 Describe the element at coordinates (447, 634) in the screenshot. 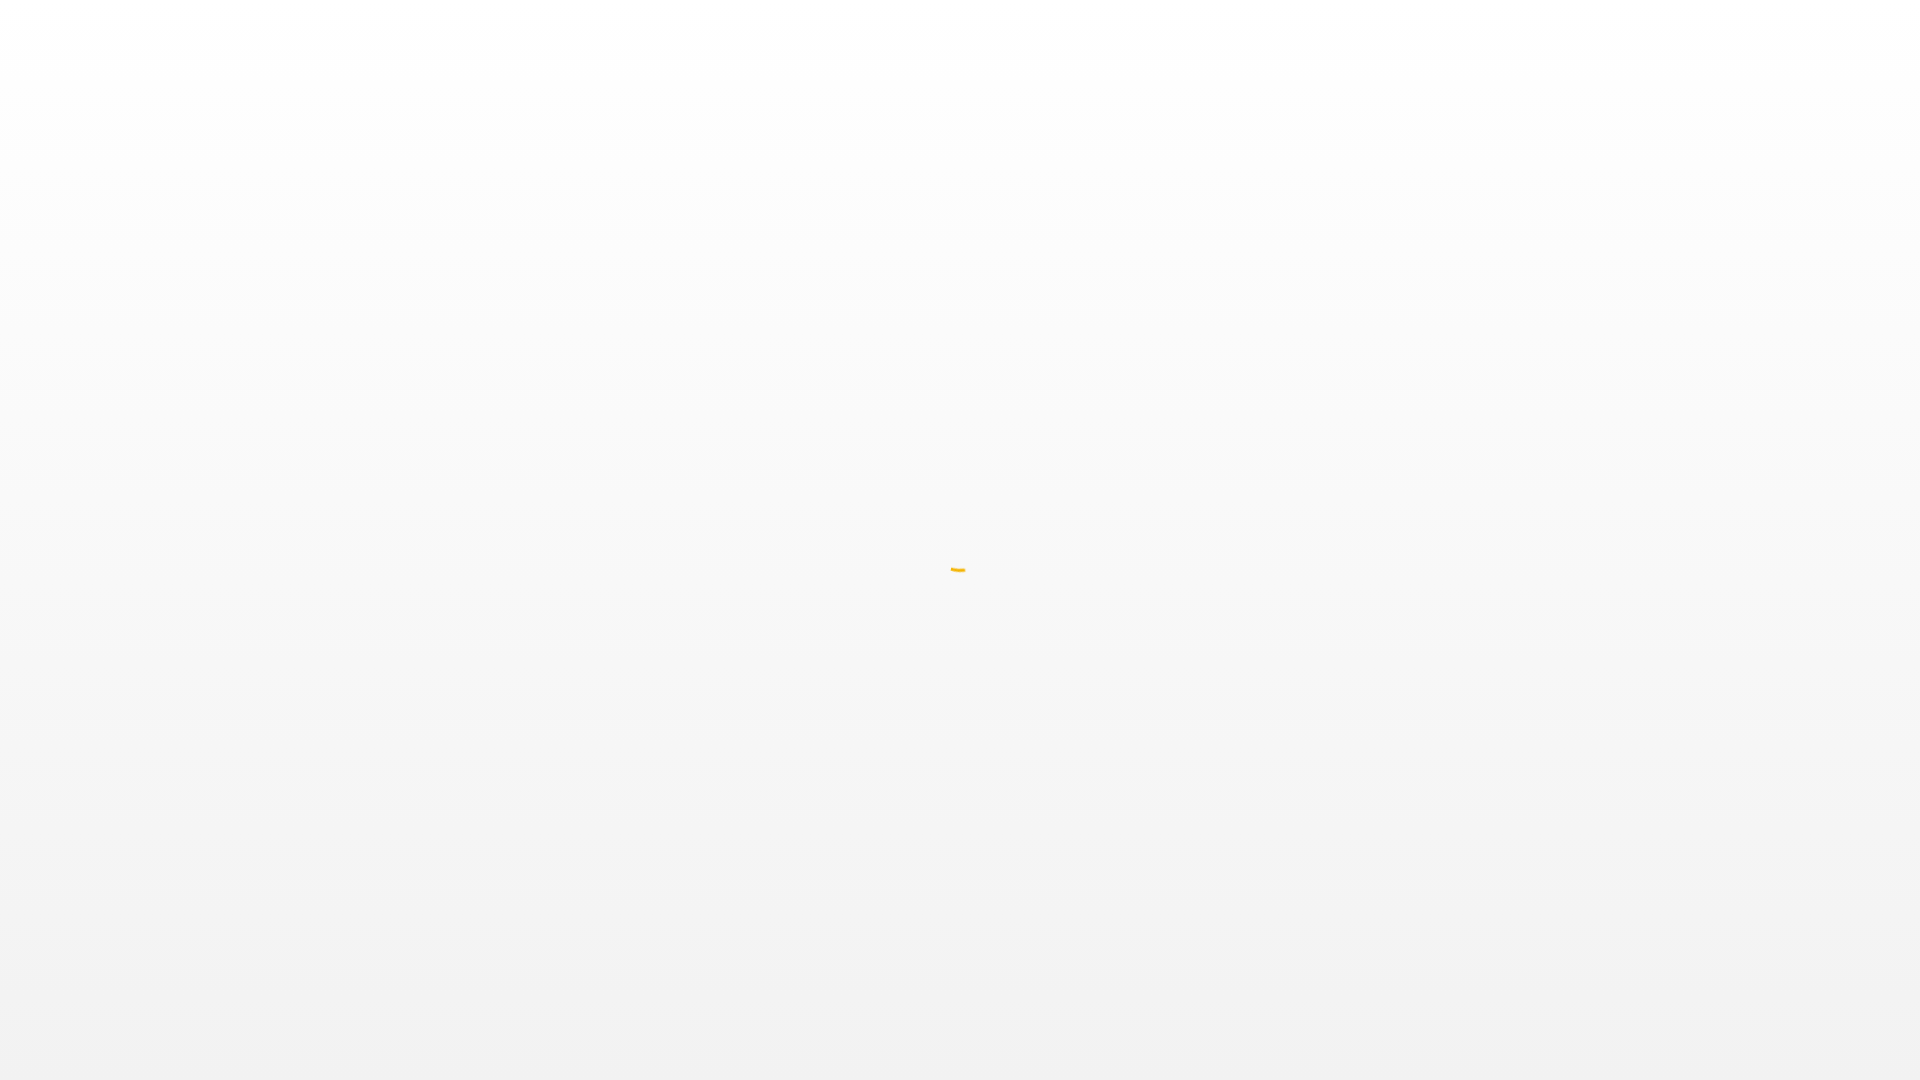

I see `Cours virtuels` at that location.